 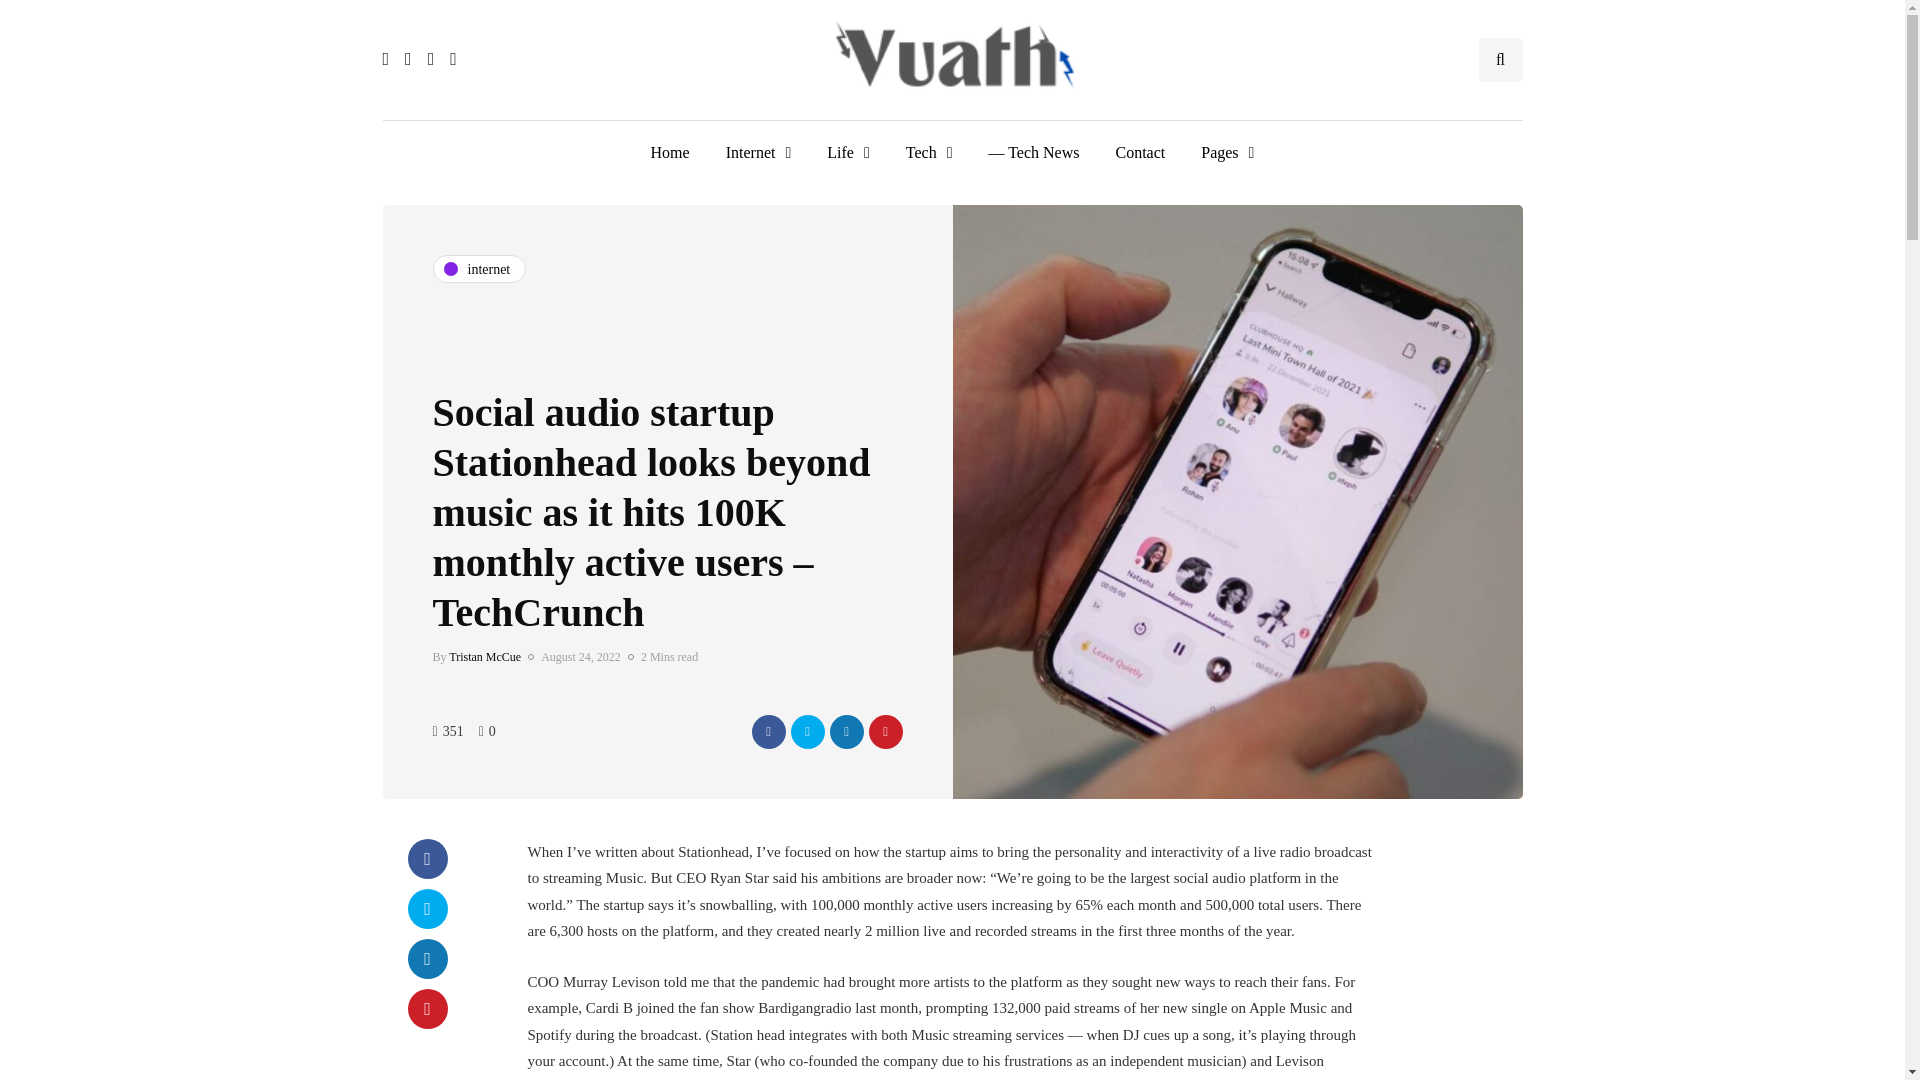 I want to click on Tech, so click(x=929, y=152).